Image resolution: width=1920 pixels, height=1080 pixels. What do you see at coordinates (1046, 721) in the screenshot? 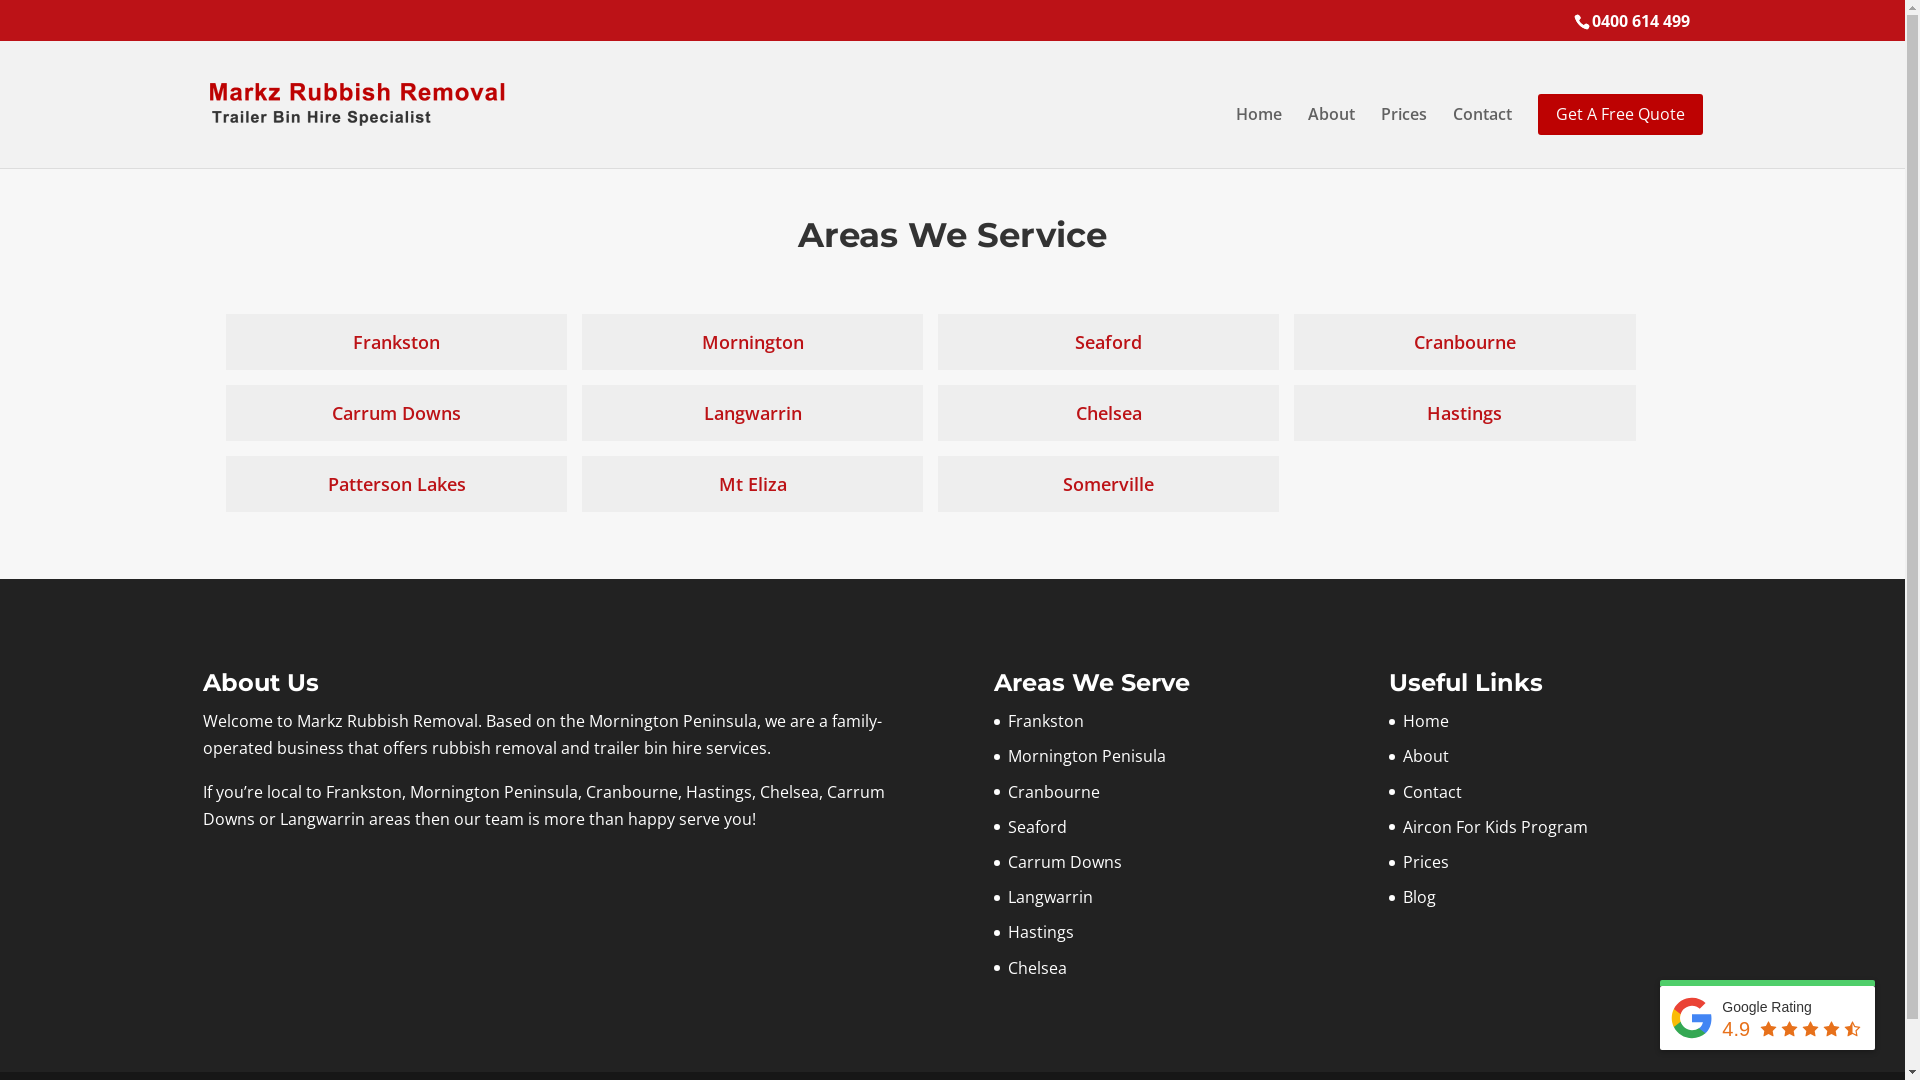
I see `Frankston` at bounding box center [1046, 721].